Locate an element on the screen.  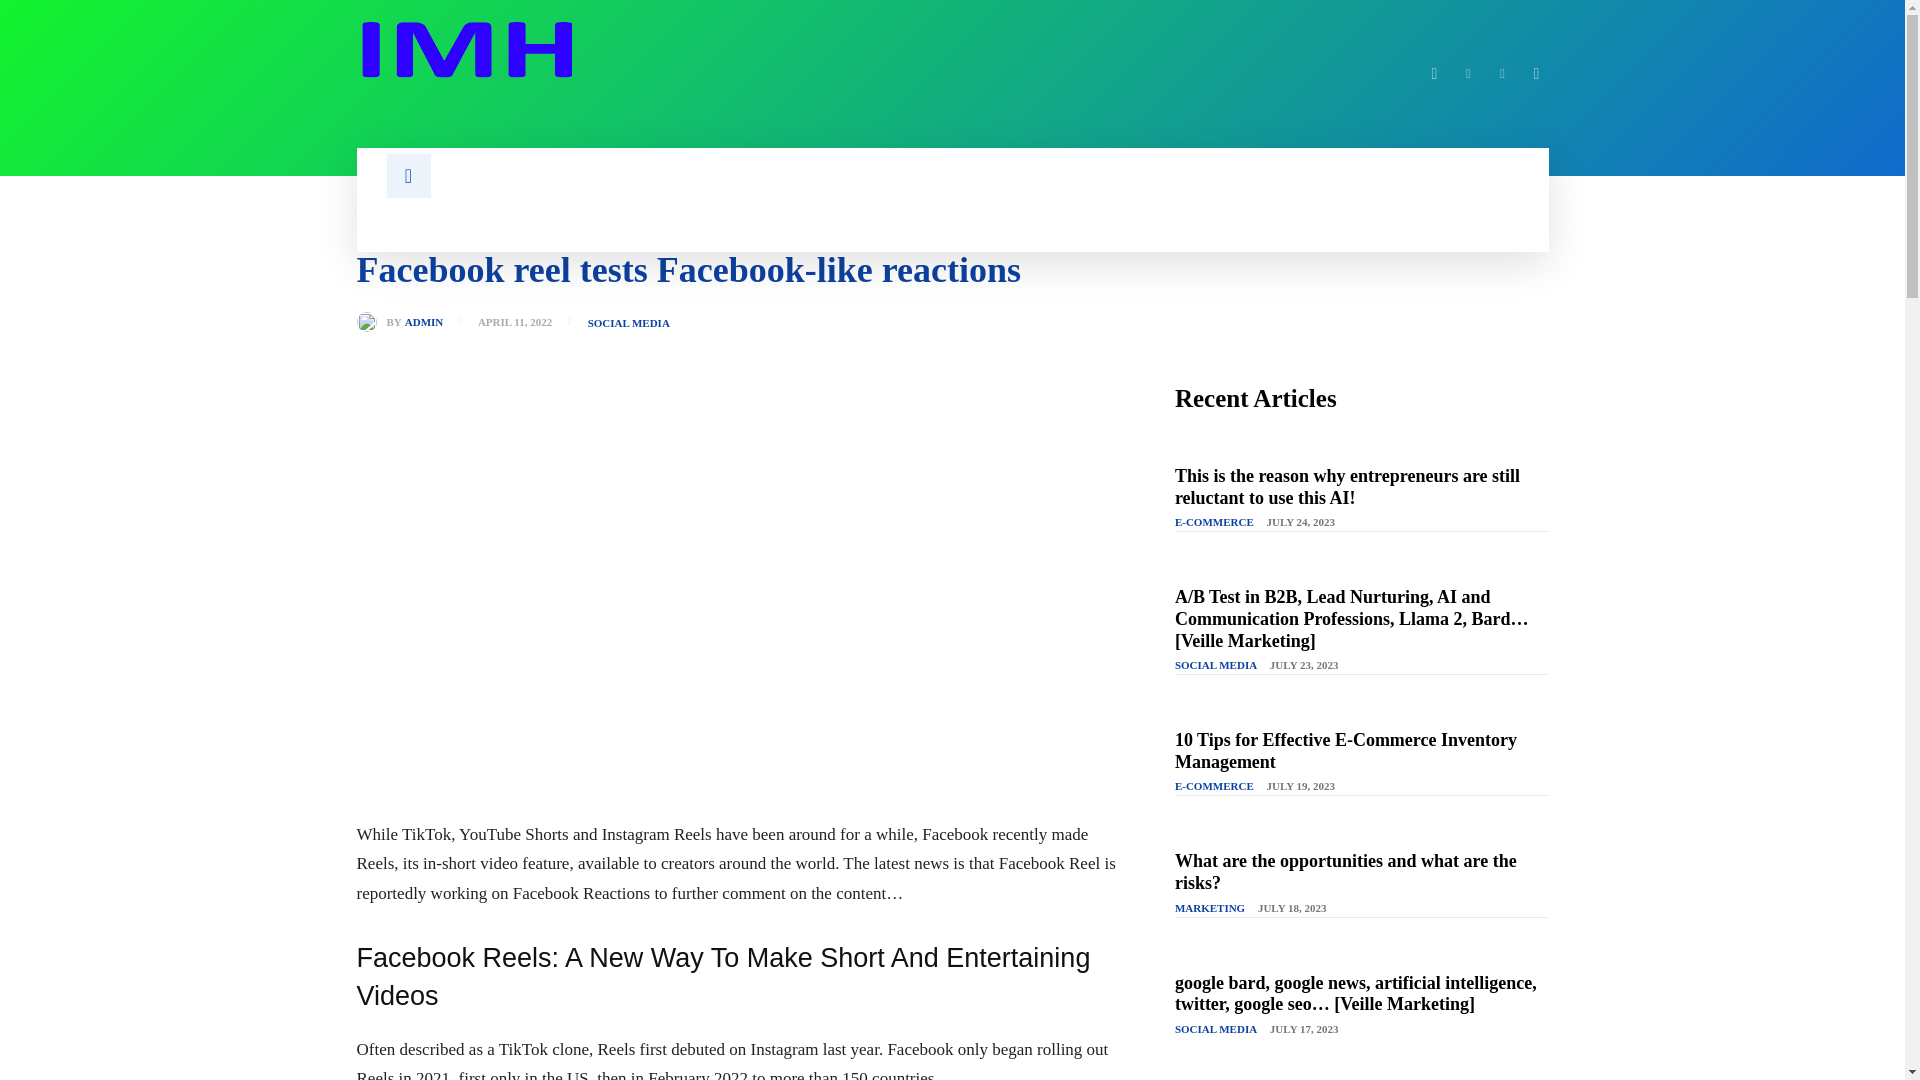
admin is located at coordinates (370, 322).